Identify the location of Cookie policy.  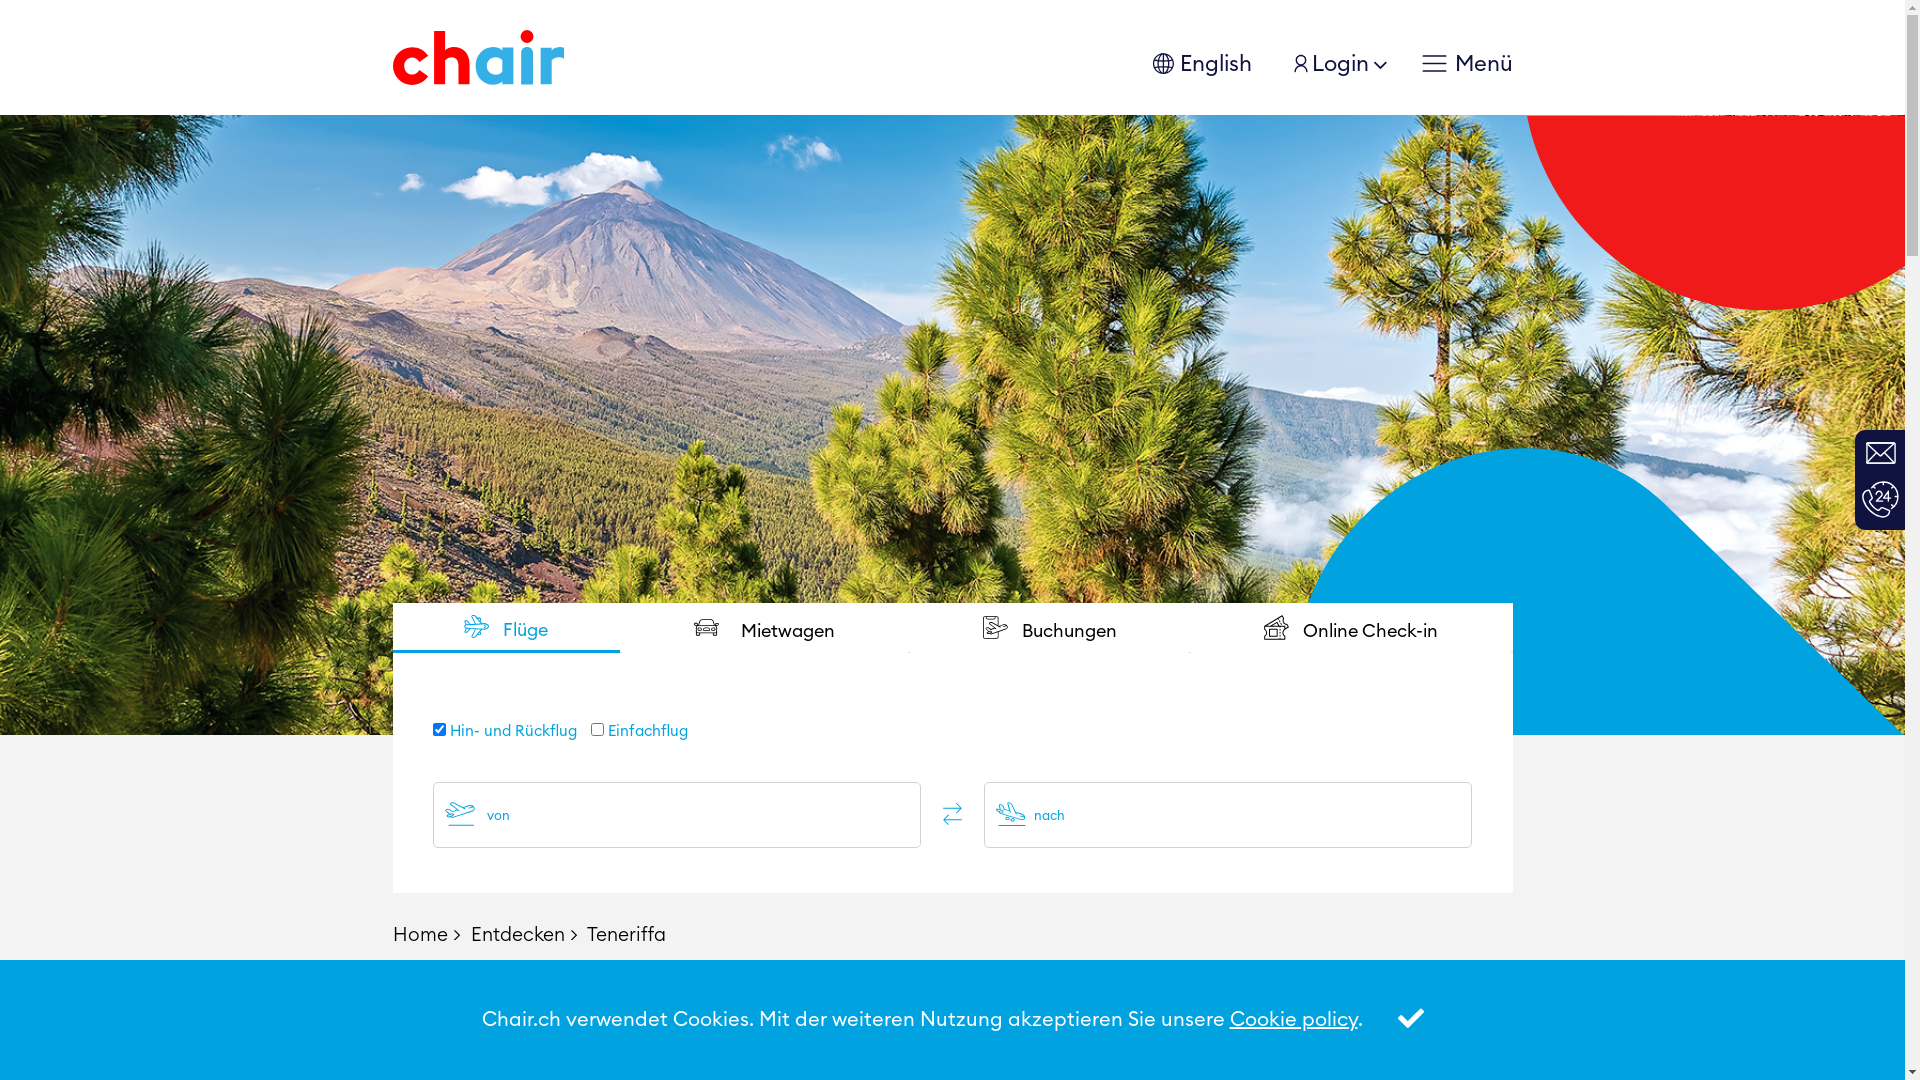
(1294, 1020).